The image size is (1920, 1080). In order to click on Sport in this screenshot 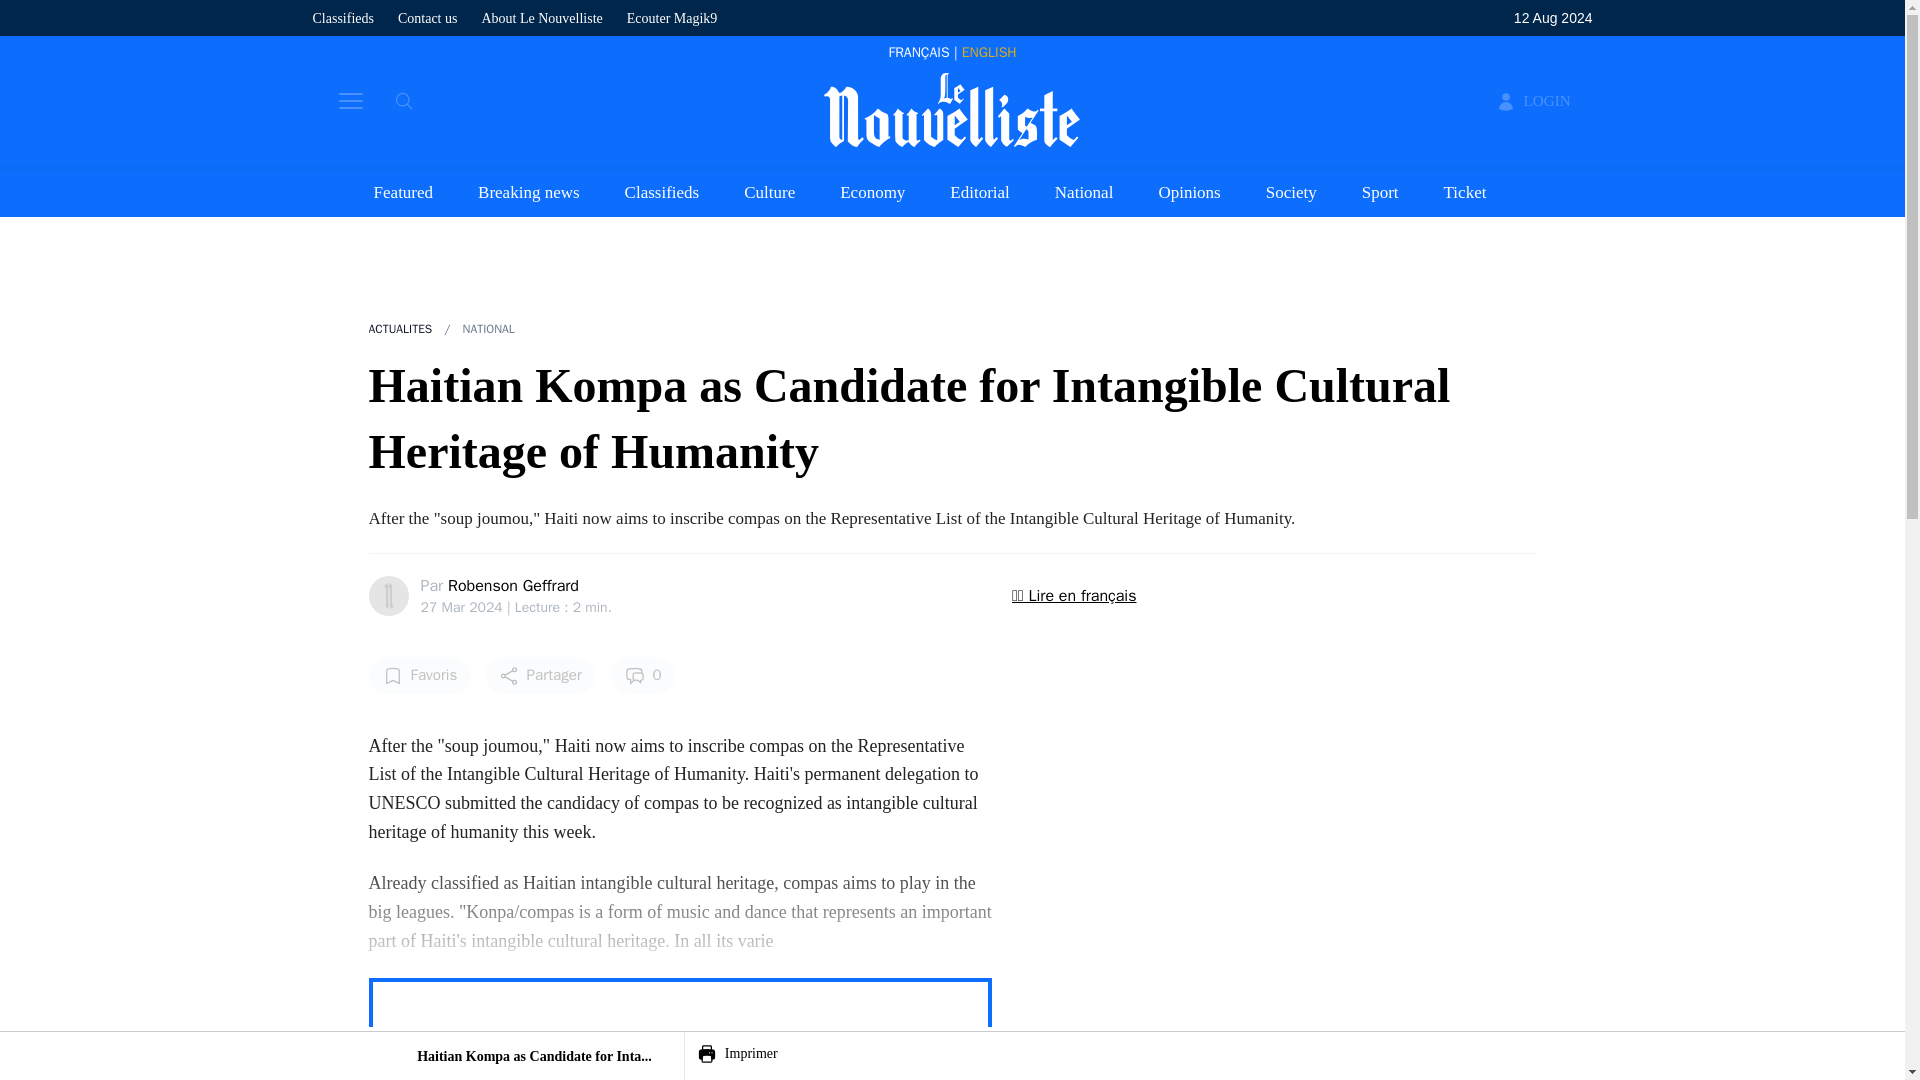, I will do `click(1380, 191)`.